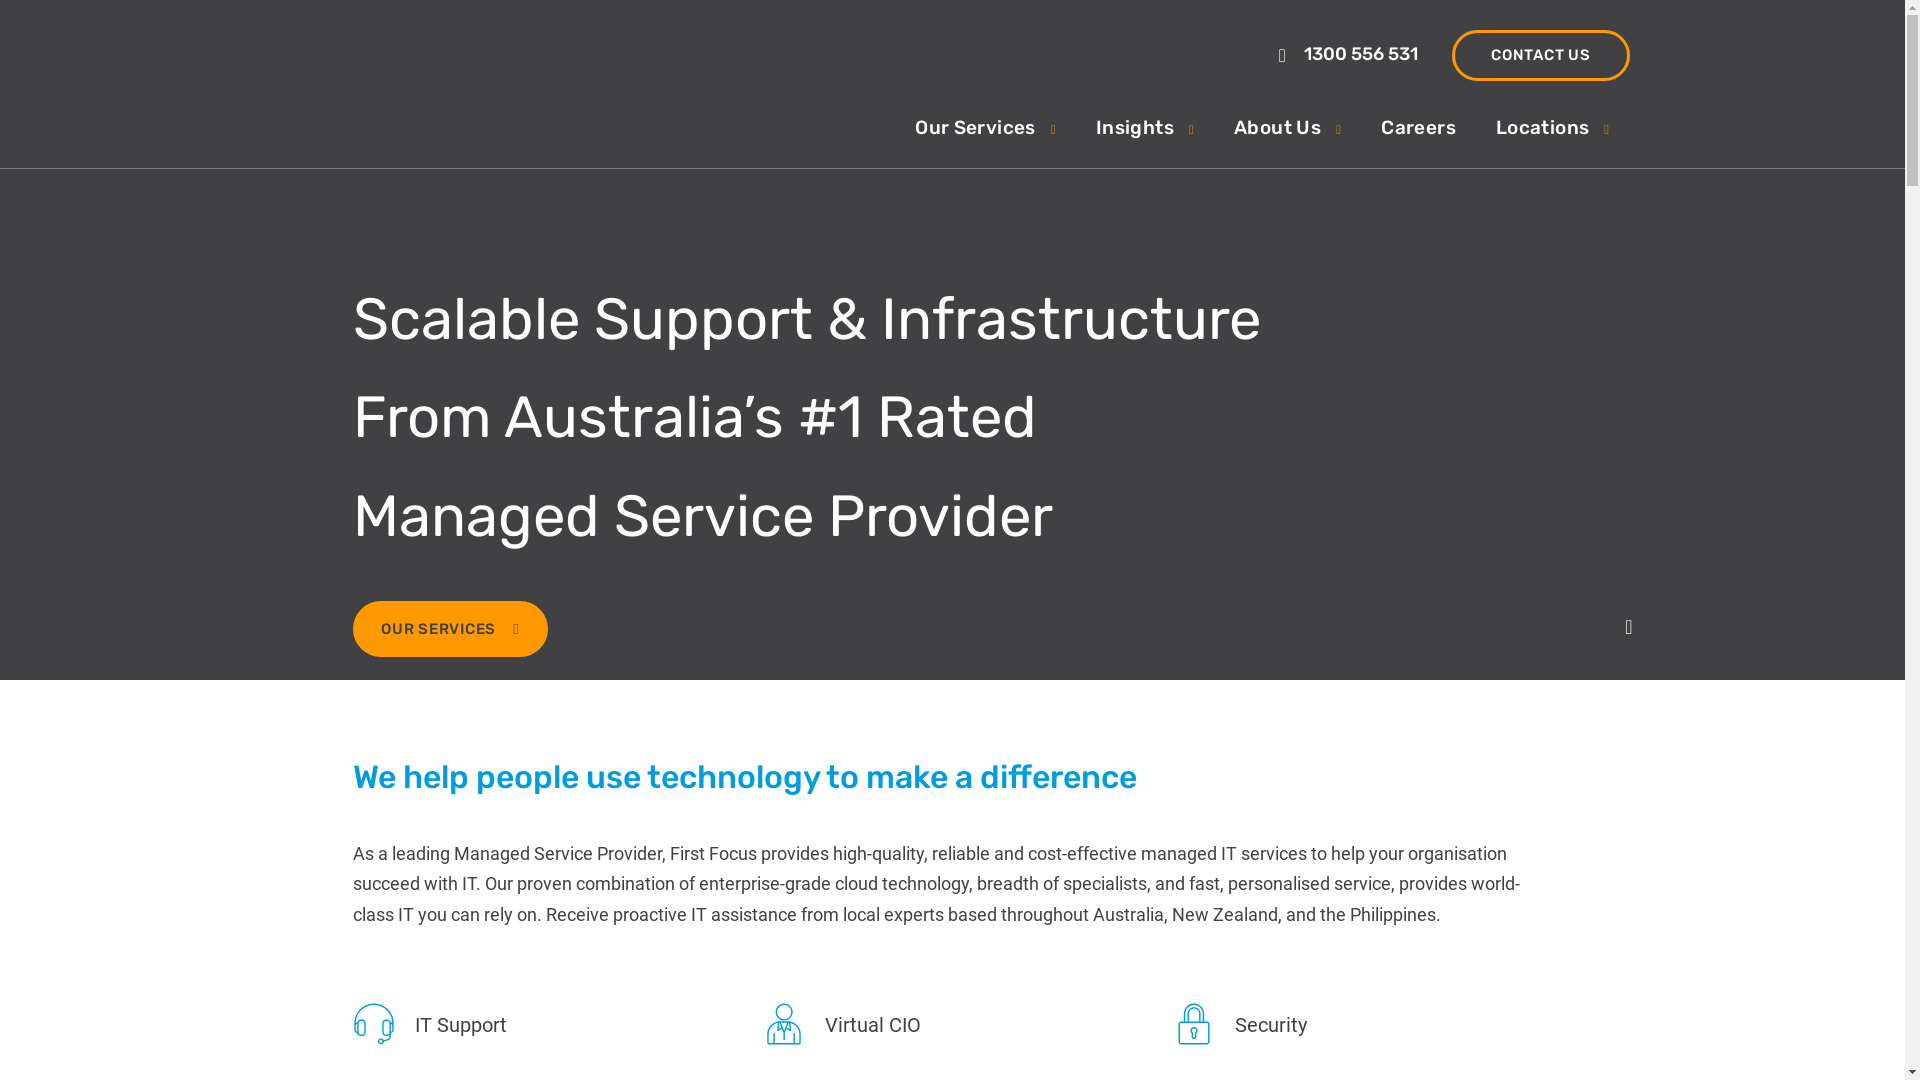 Image resolution: width=1920 pixels, height=1080 pixels. I want to click on CONTACT US, so click(1541, 56).